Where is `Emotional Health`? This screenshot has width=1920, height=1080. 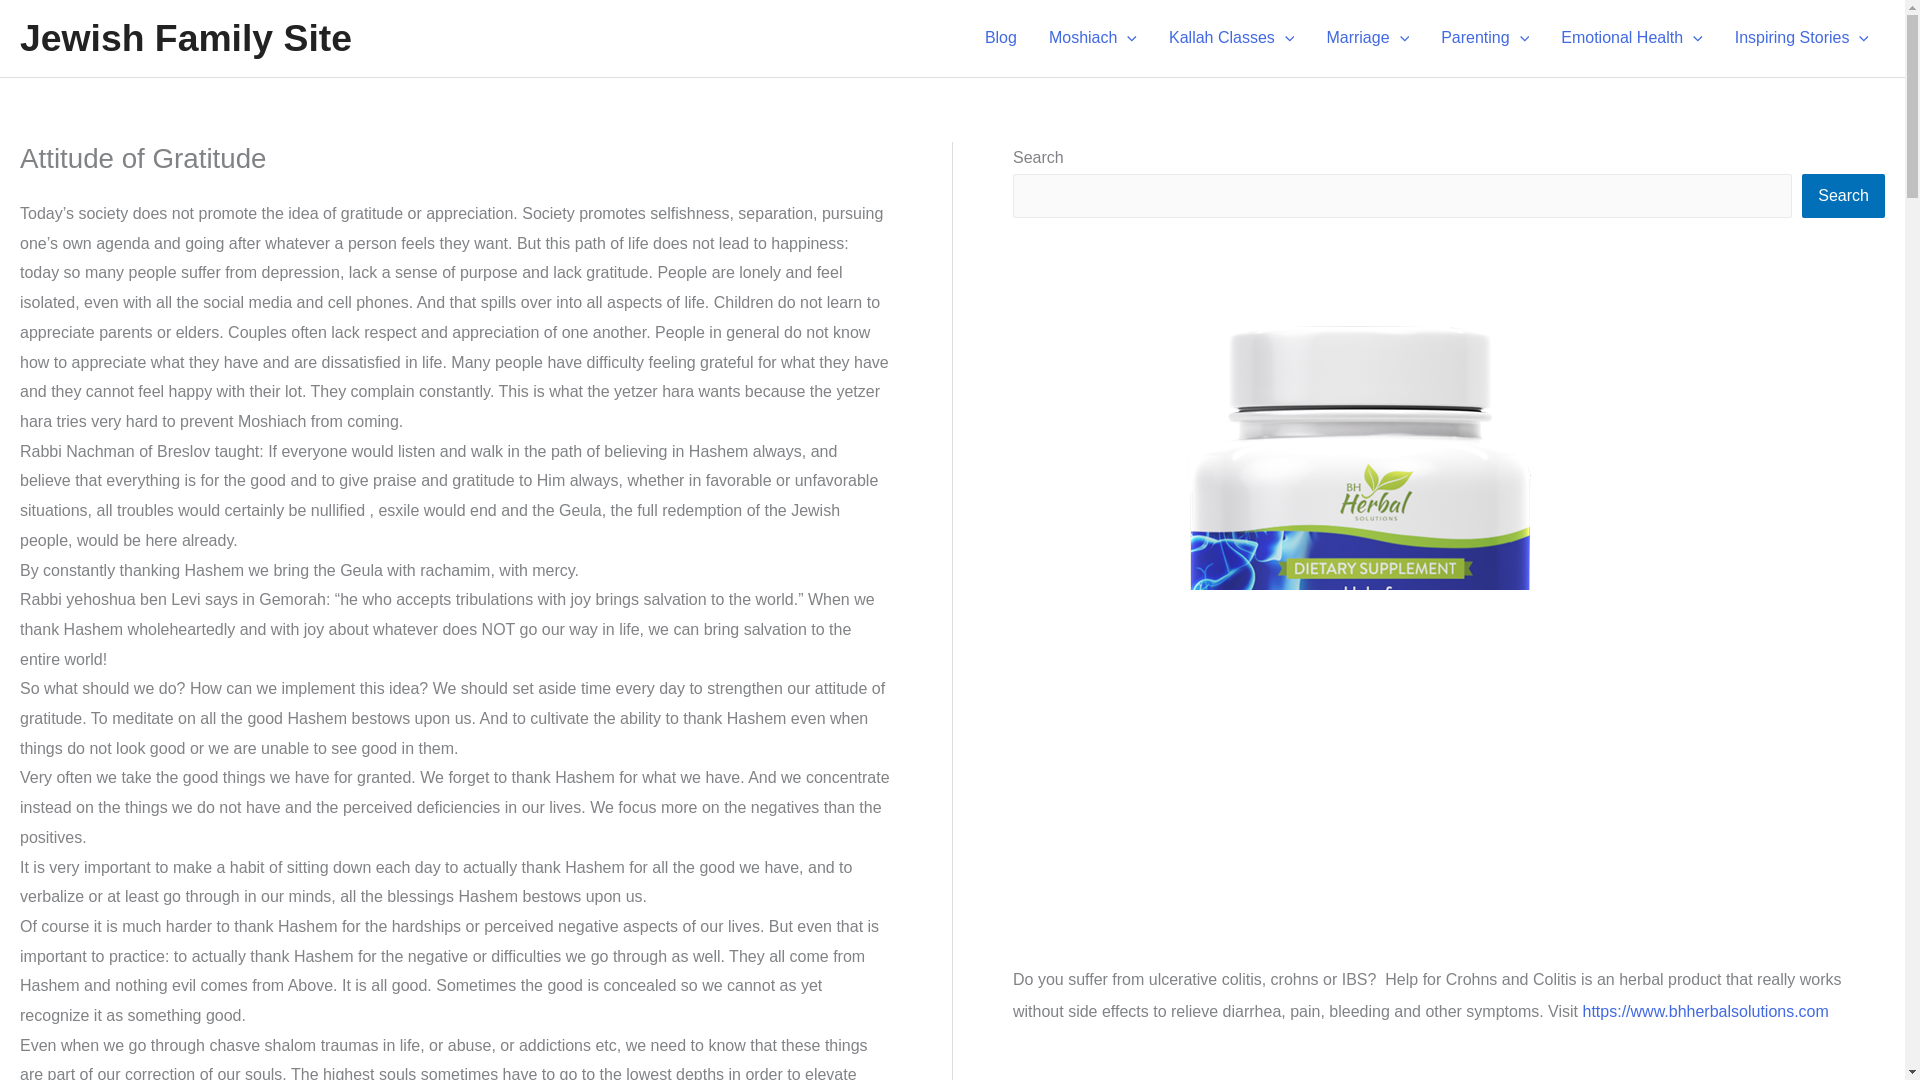
Emotional Health is located at coordinates (1632, 38).